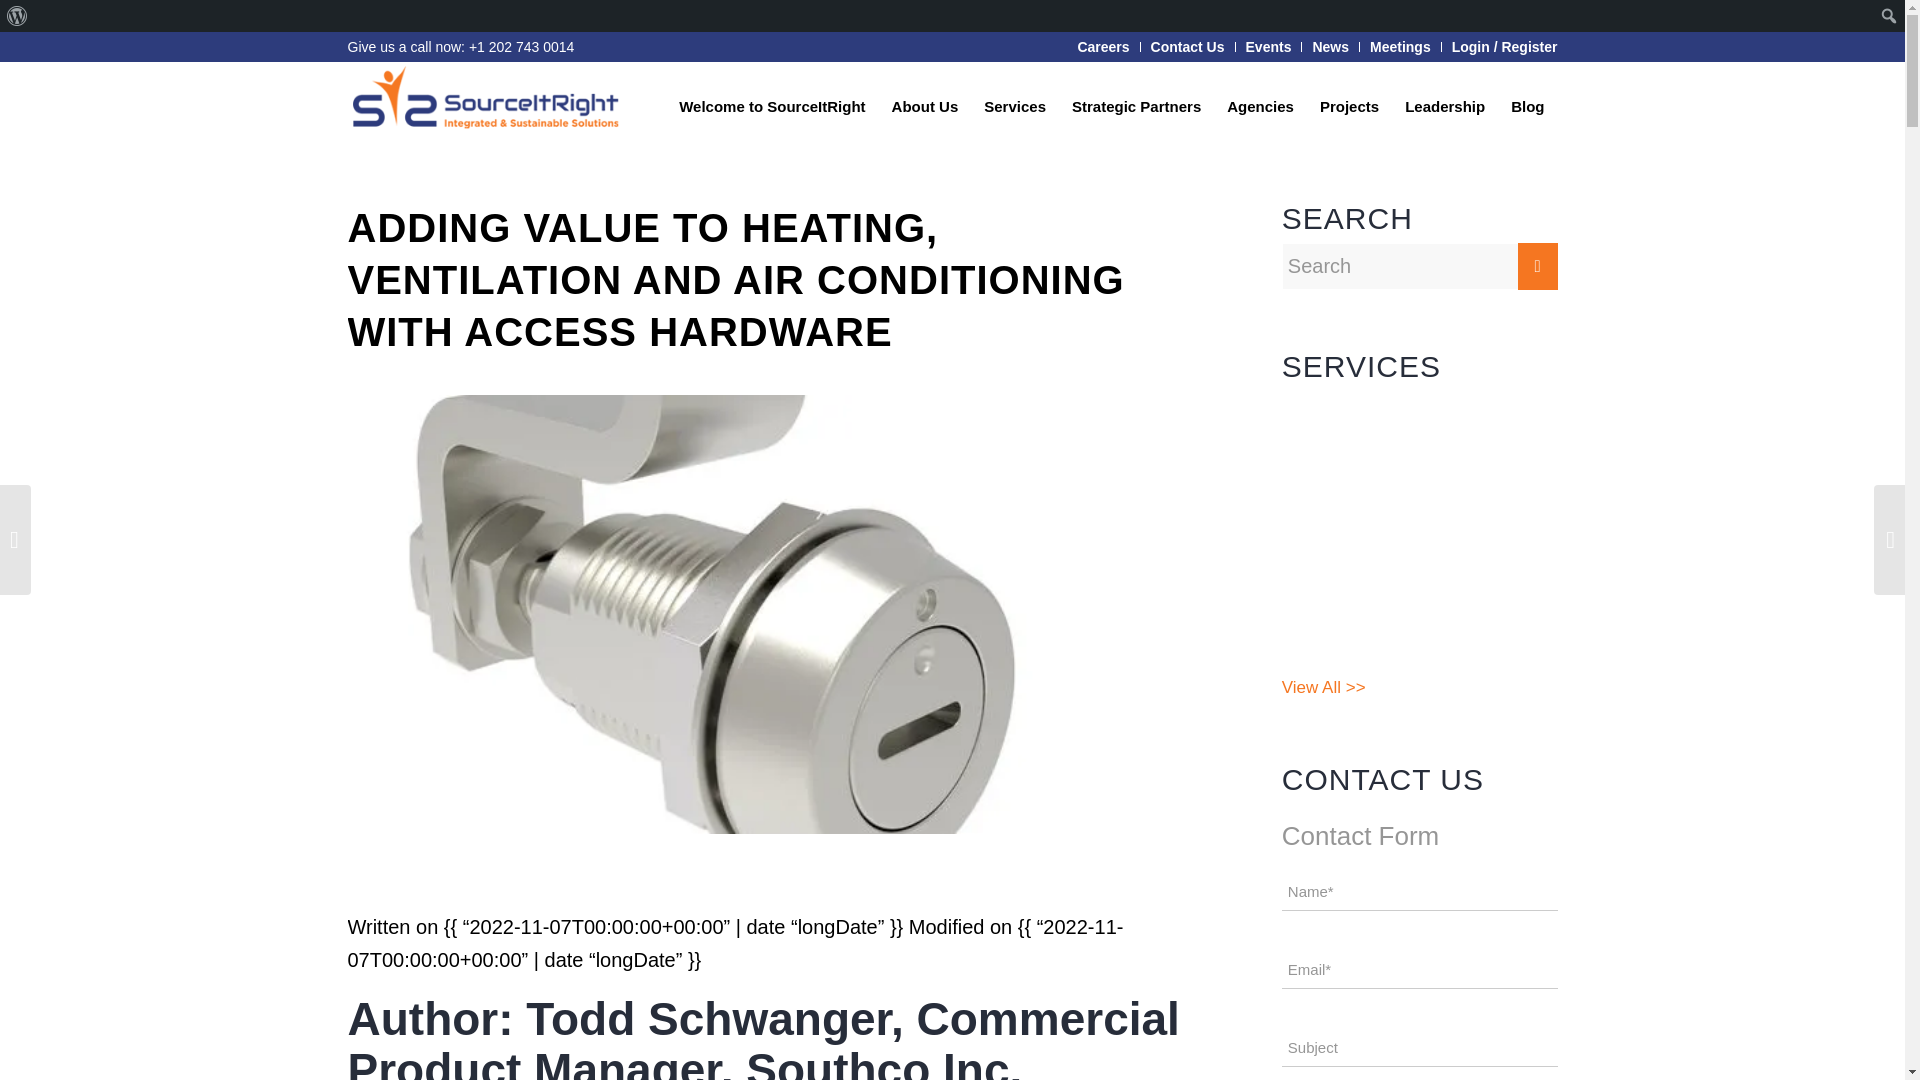  I want to click on News, so click(1330, 46).